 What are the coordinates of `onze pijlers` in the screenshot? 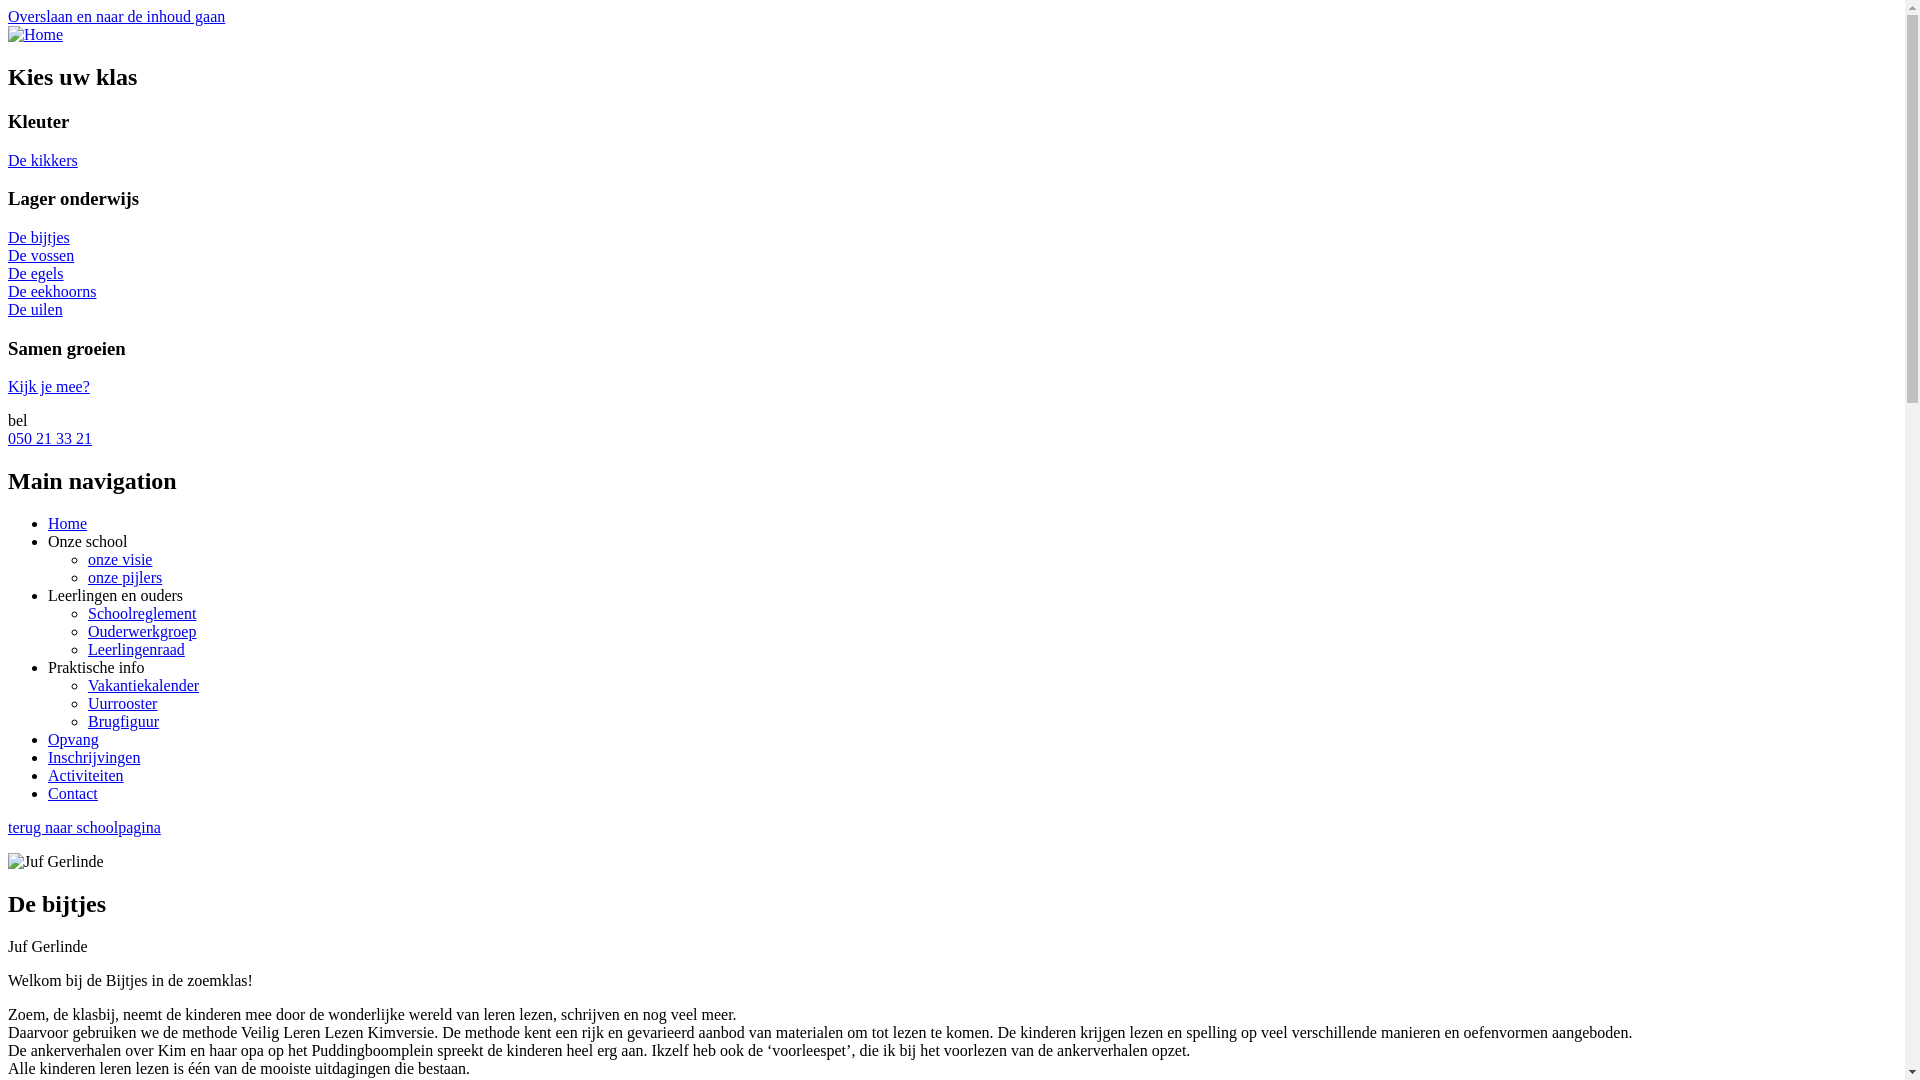 It's located at (125, 578).